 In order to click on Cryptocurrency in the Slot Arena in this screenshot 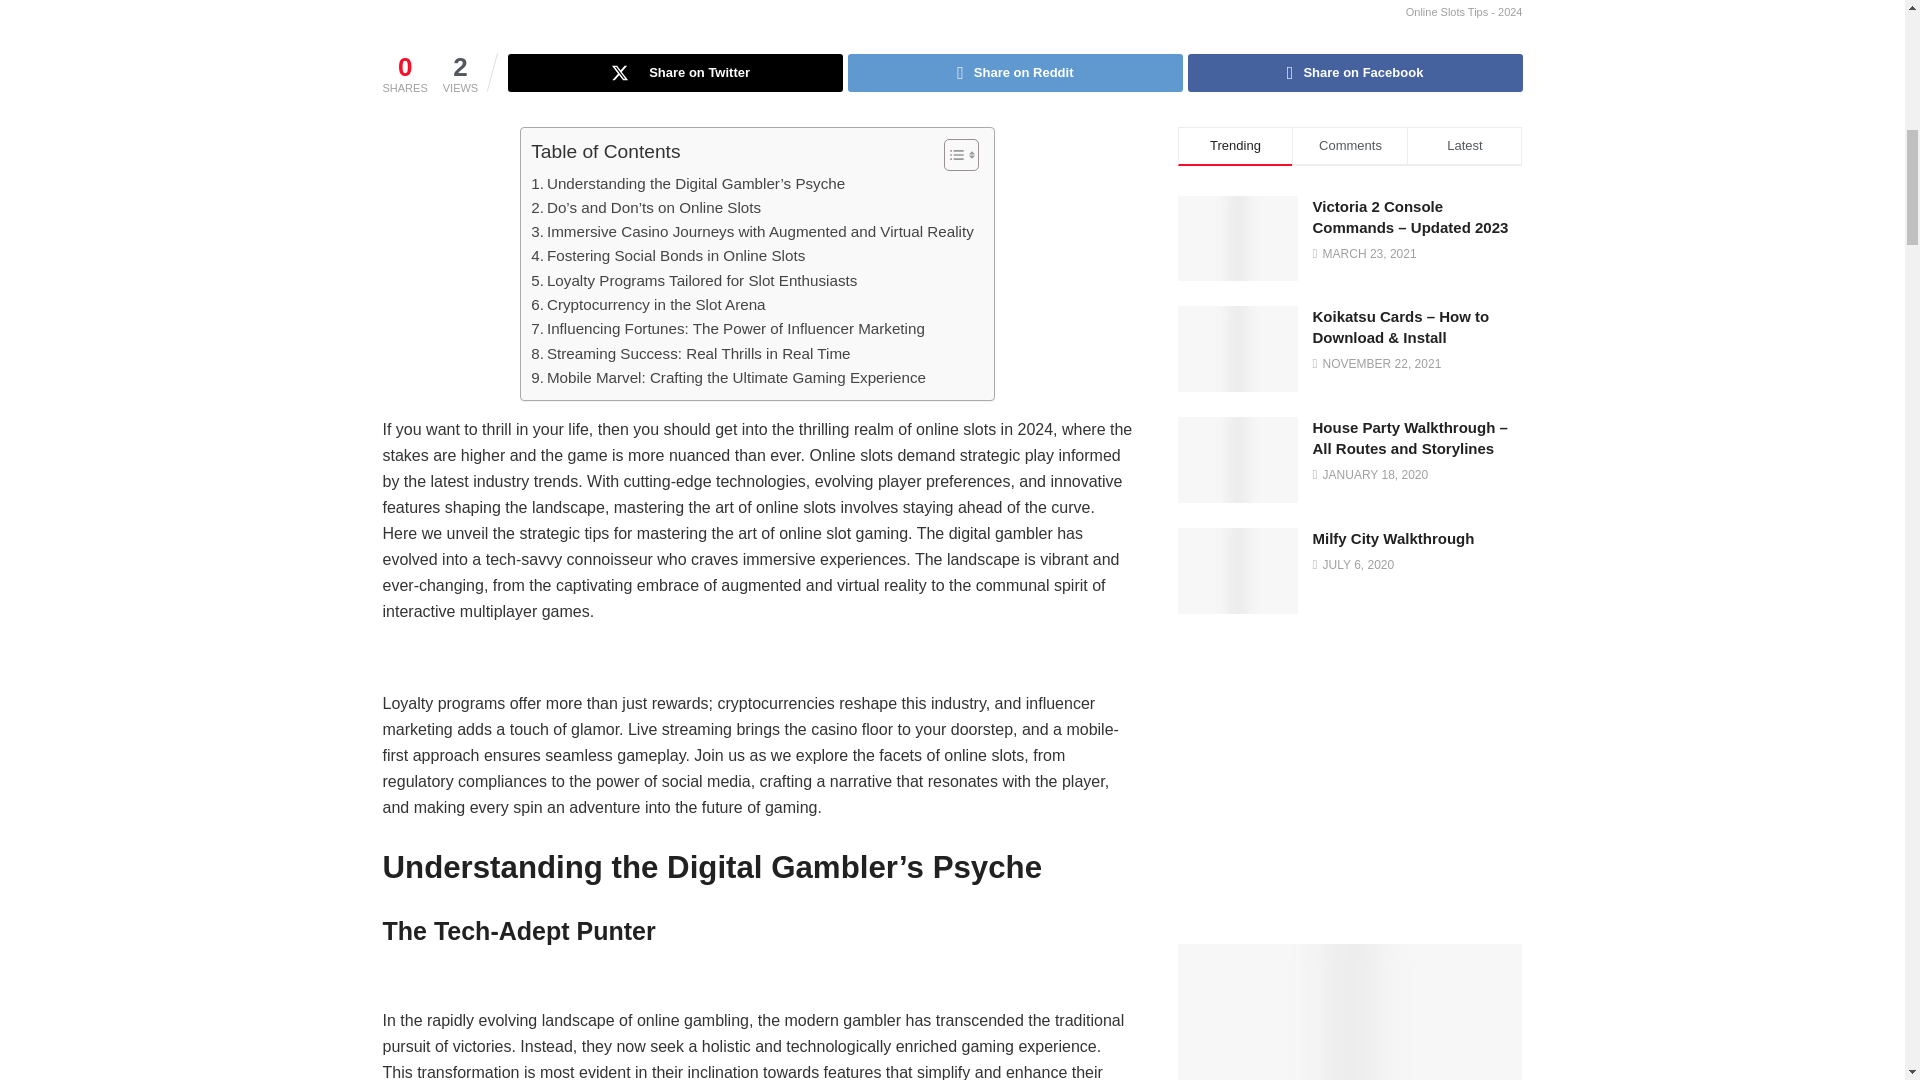, I will do `click(648, 304)`.